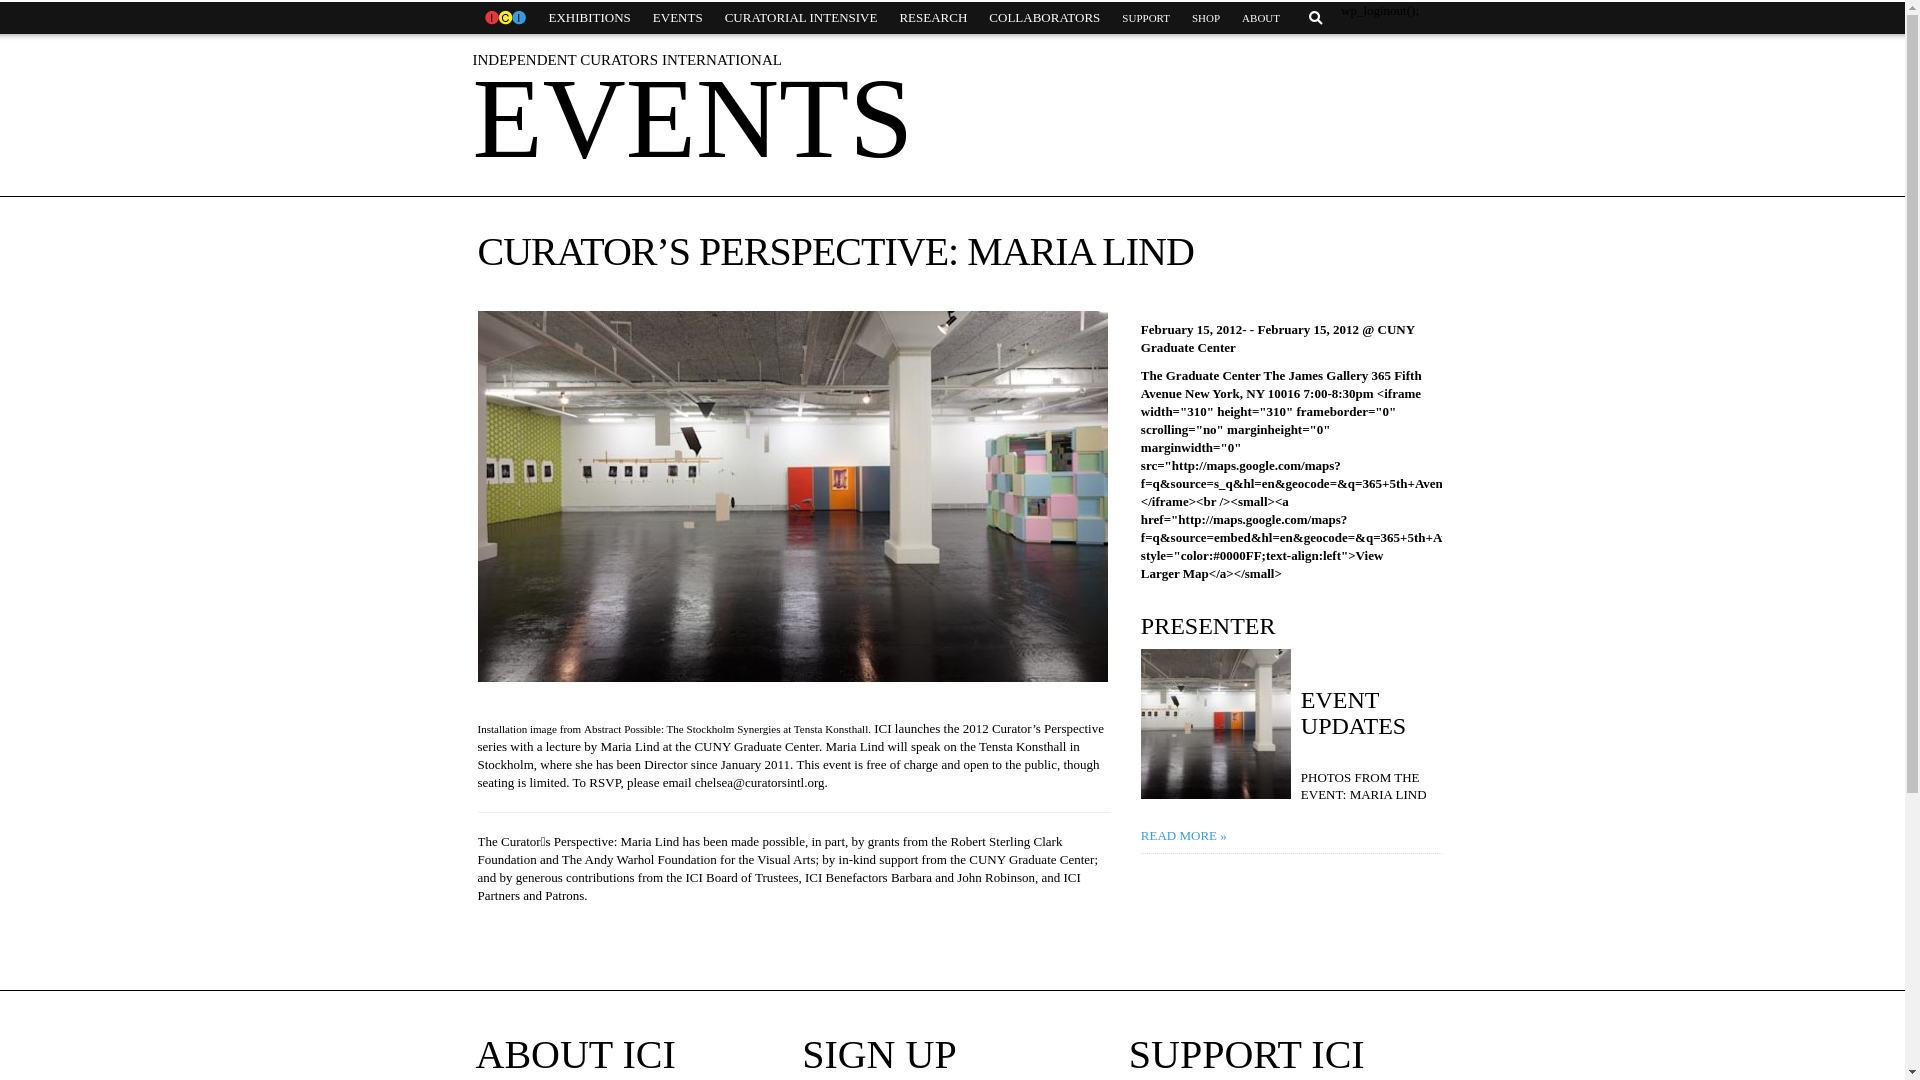 The height and width of the screenshot is (1080, 1920). I want to click on EVENTS, so click(678, 18).